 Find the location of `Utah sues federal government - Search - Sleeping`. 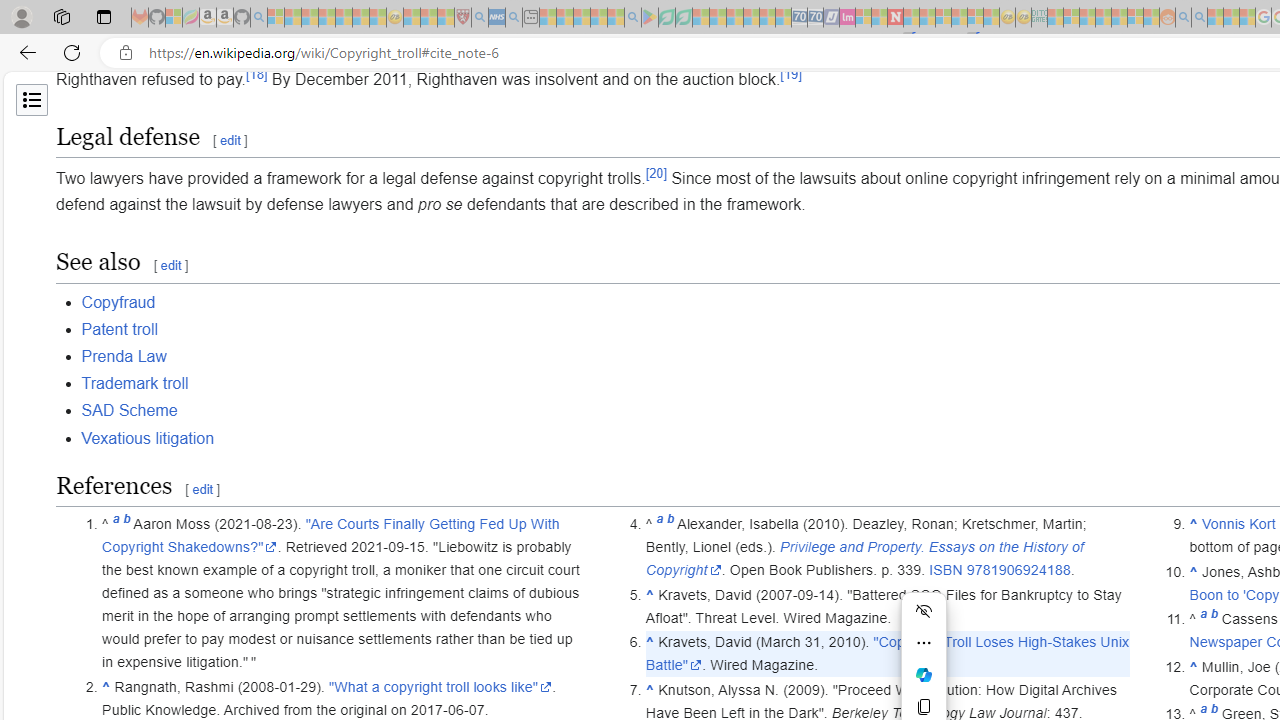

Utah sues federal government - Search - Sleeping is located at coordinates (1199, 18).